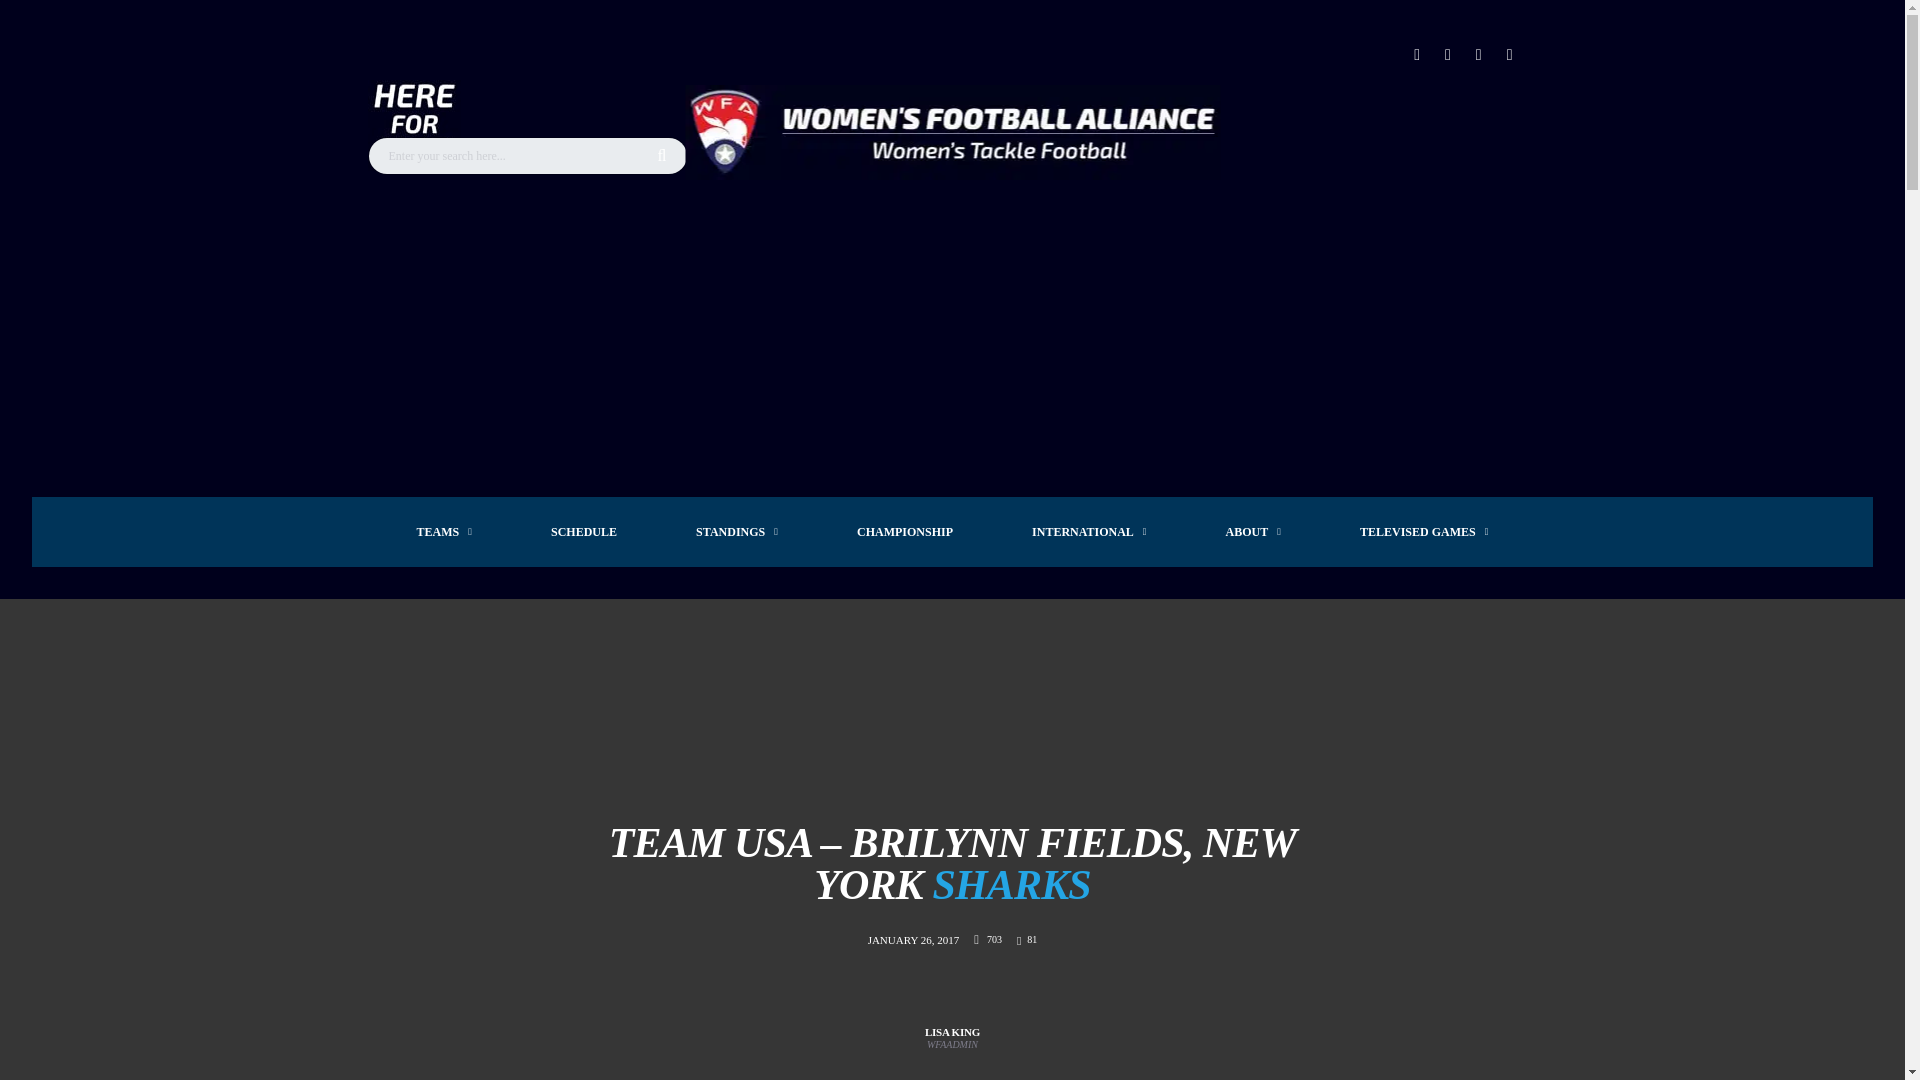  I want to click on Like, so click(1026, 940).